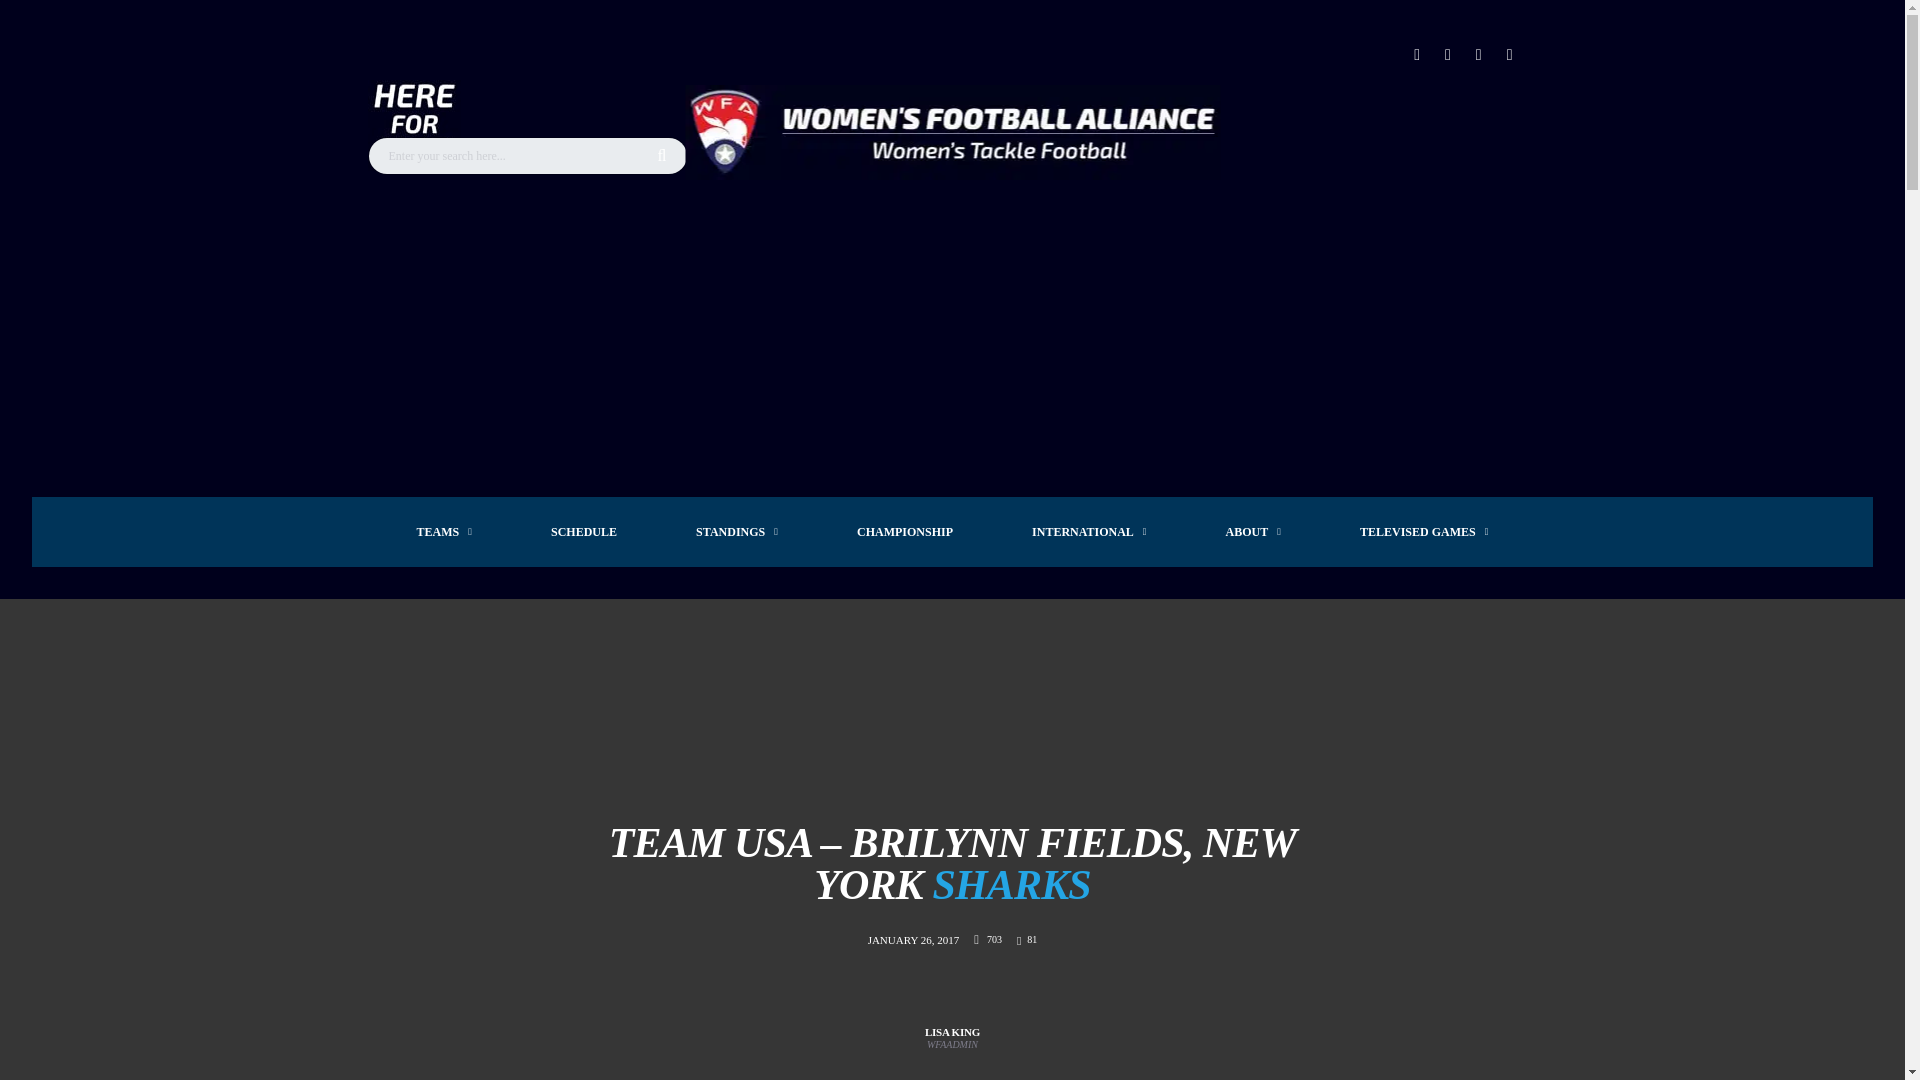  I want to click on Like, so click(1026, 940).